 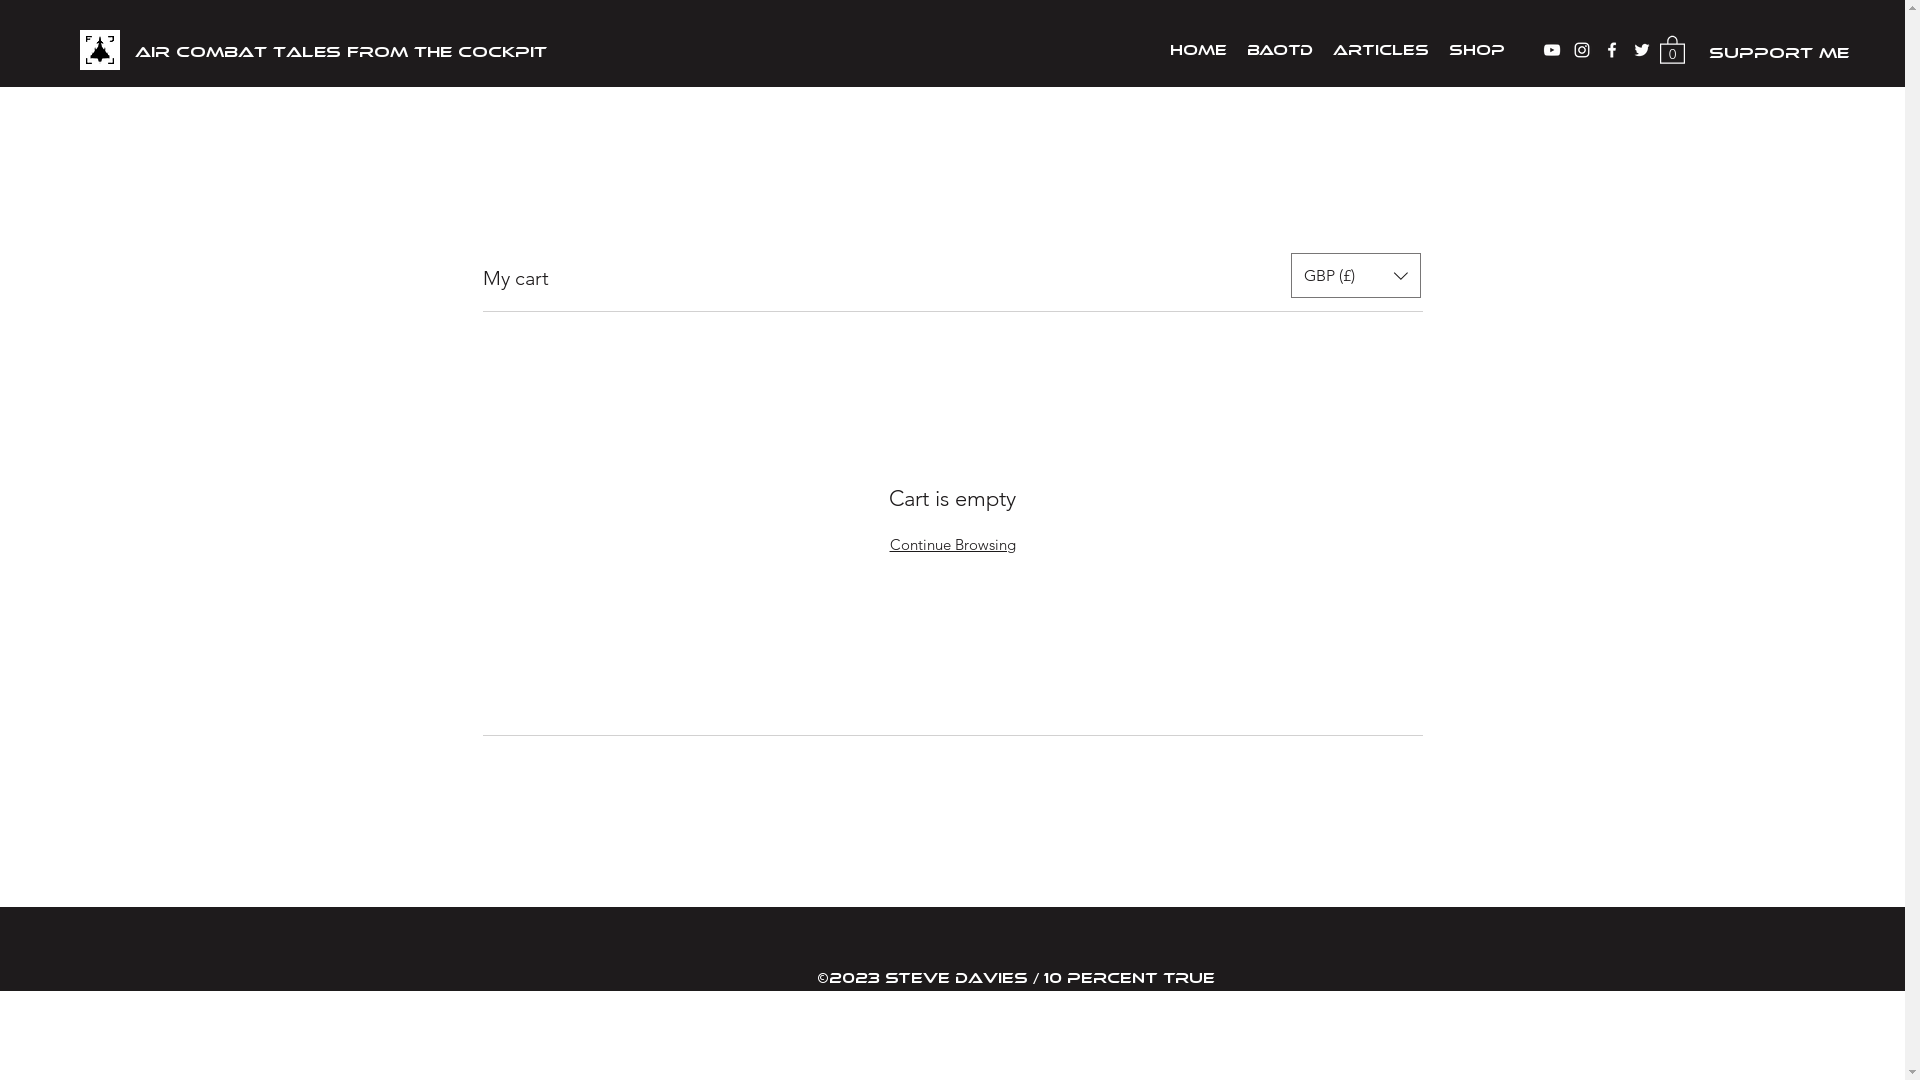 I want to click on Embedded Content, so click(x=953, y=48).